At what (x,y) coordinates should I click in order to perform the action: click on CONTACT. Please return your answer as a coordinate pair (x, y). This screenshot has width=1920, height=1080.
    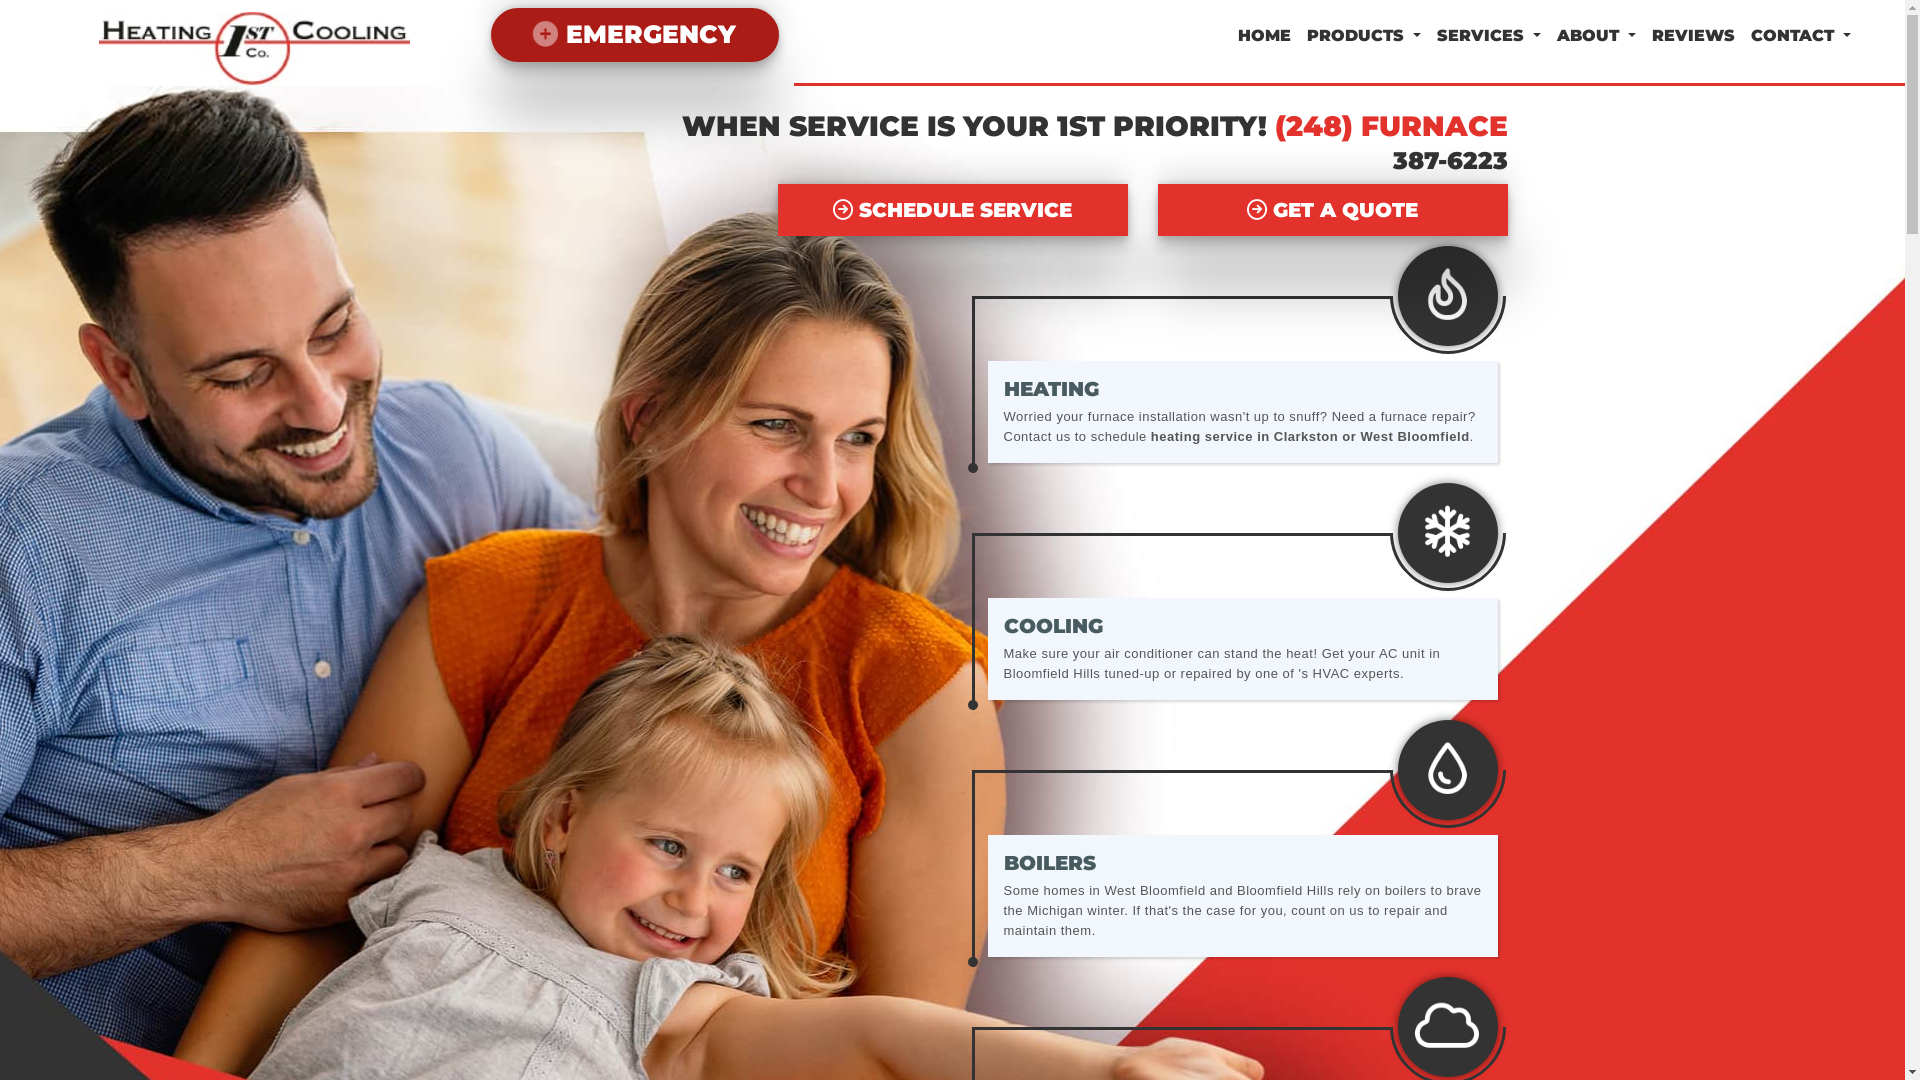
    Looking at the image, I should click on (1801, 36).